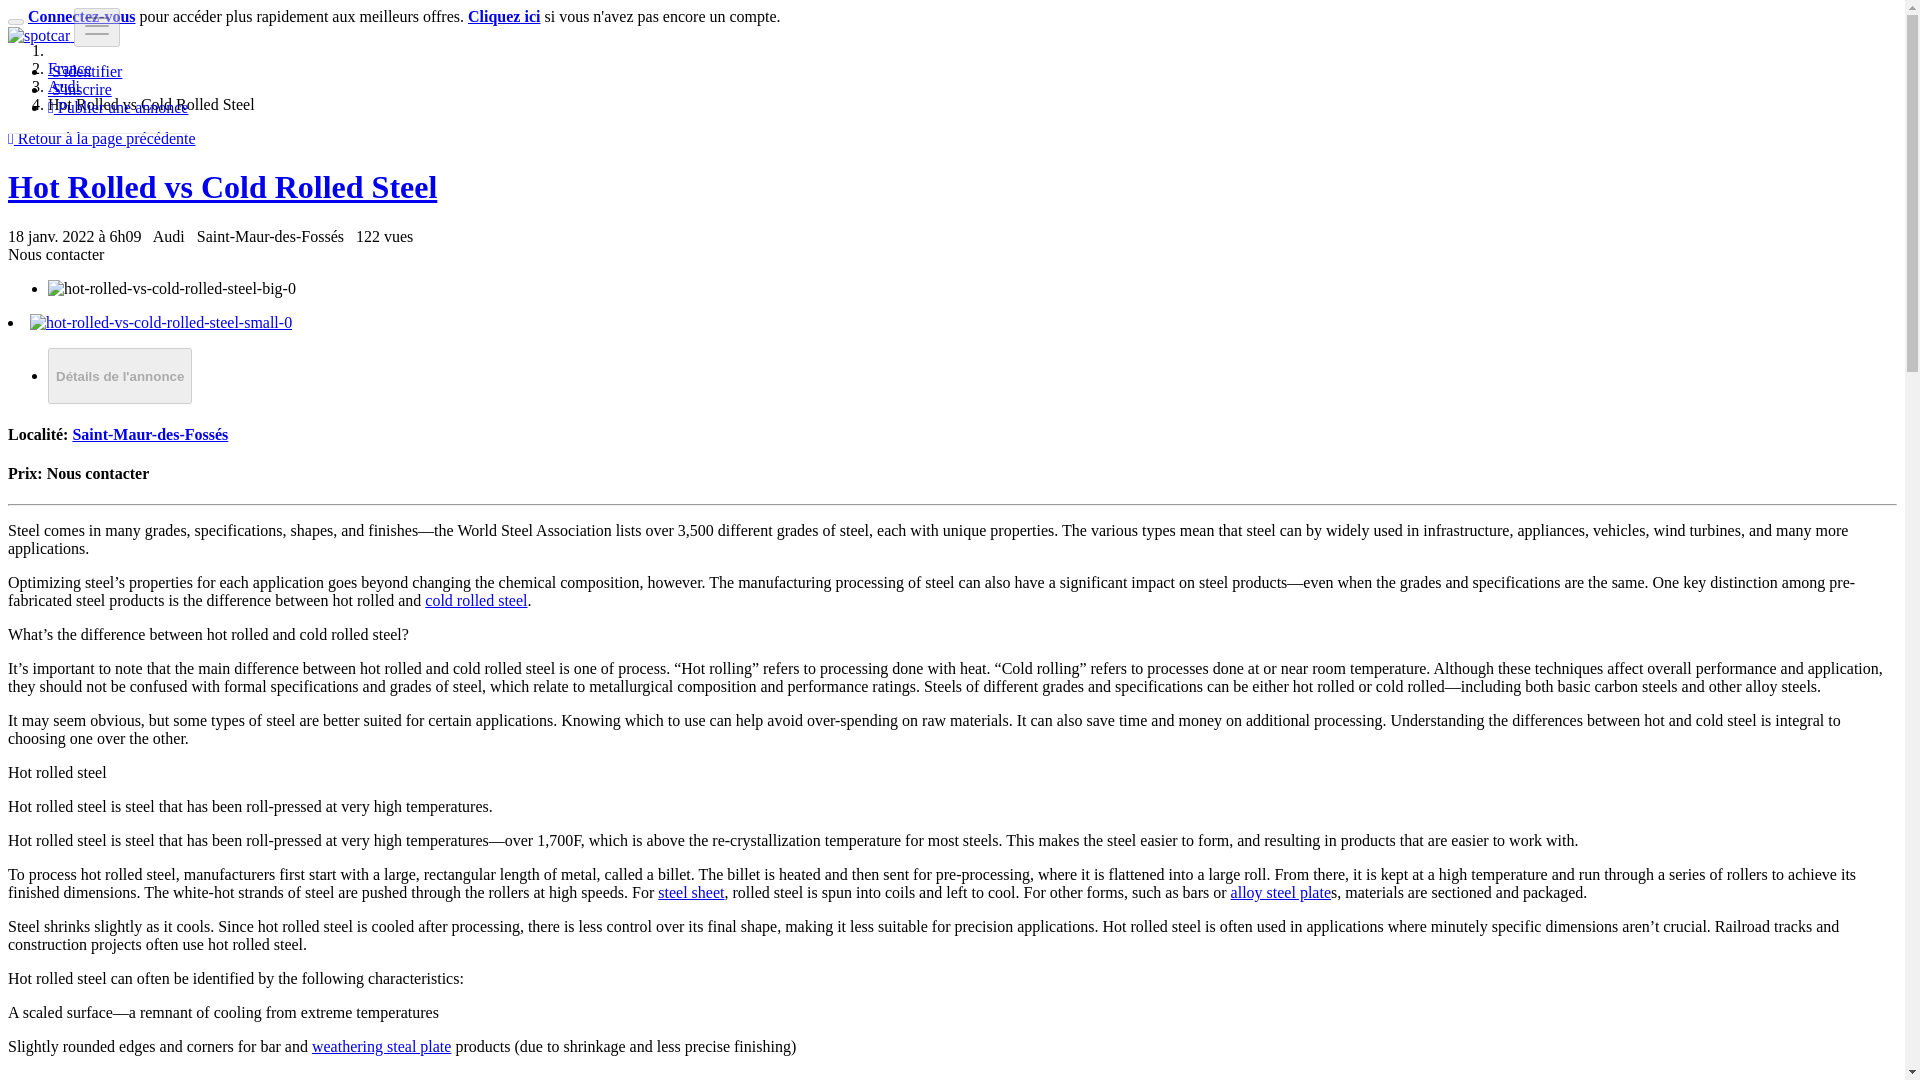 The width and height of the screenshot is (1920, 1080). What do you see at coordinates (80, 90) in the screenshot?
I see `S'inscrire` at bounding box center [80, 90].